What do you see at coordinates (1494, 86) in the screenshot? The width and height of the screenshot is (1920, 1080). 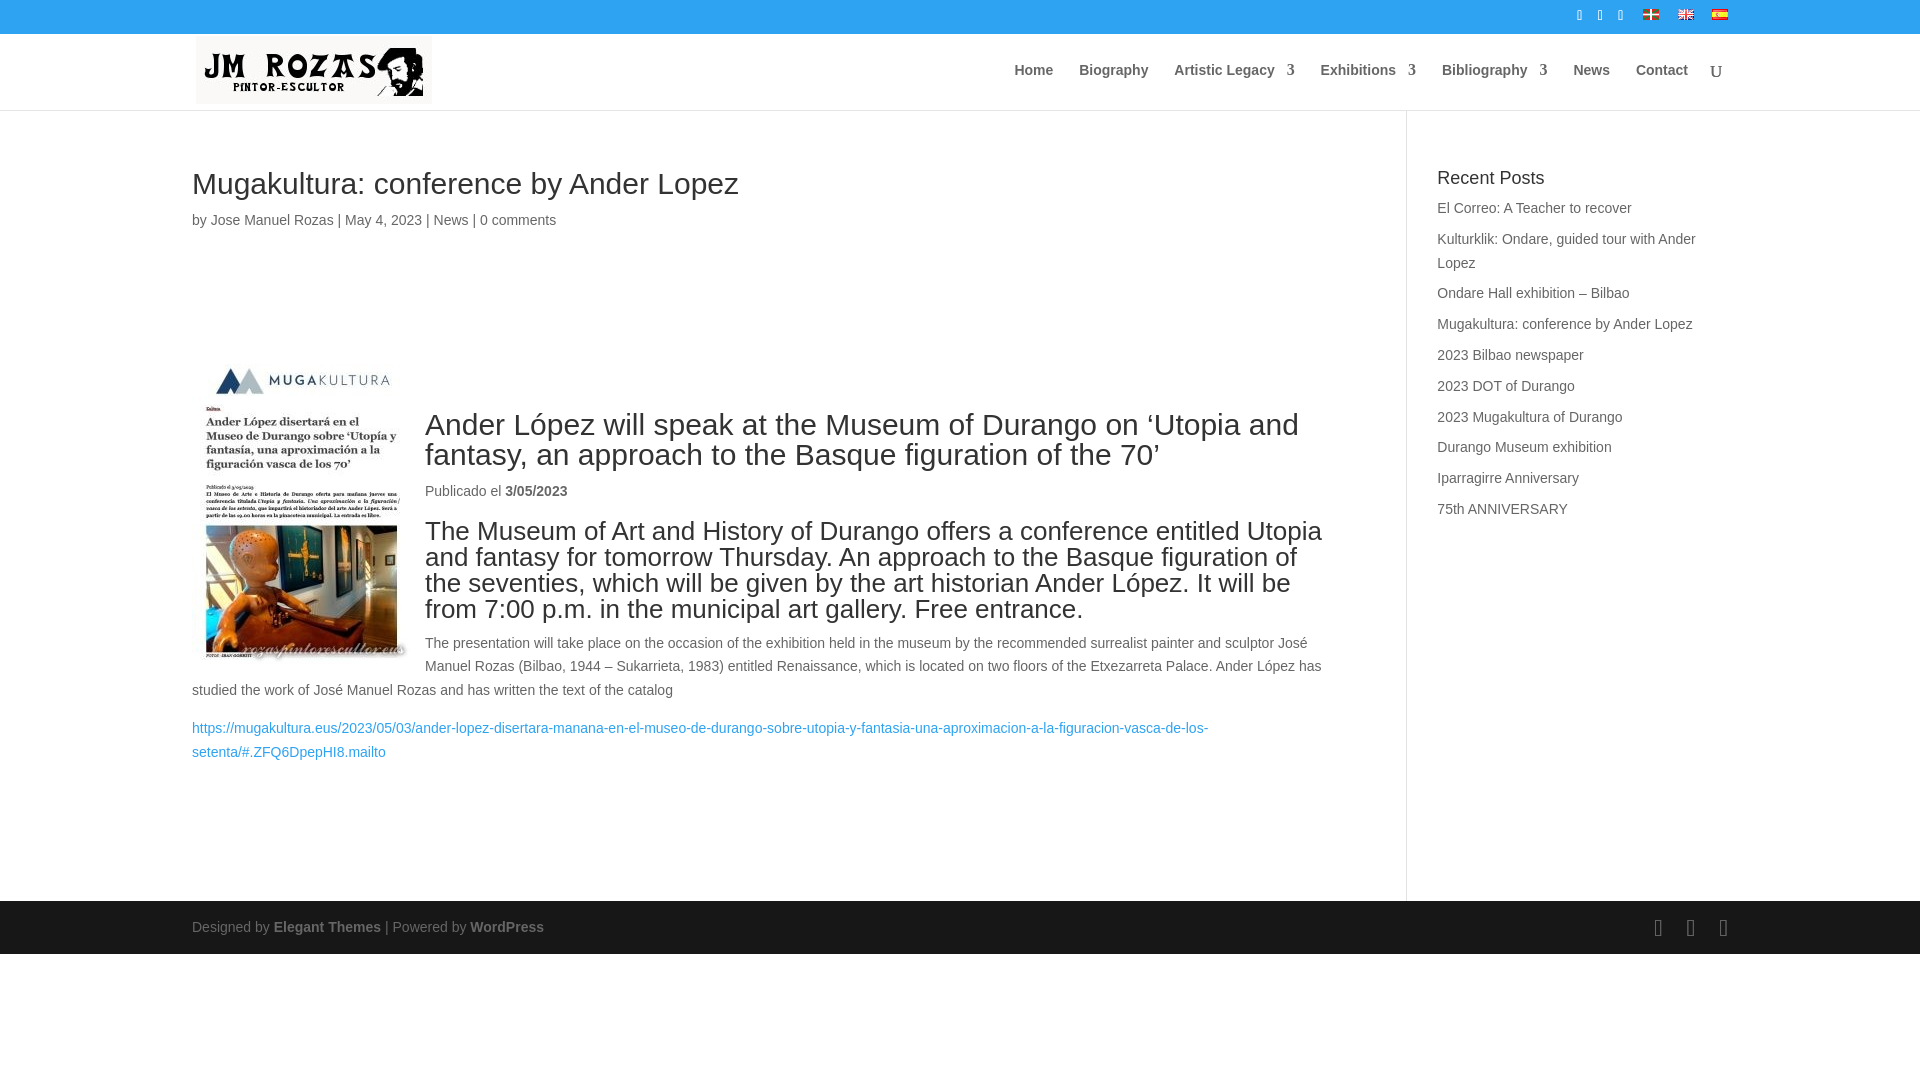 I see `Bibliography` at bounding box center [1494, 86].